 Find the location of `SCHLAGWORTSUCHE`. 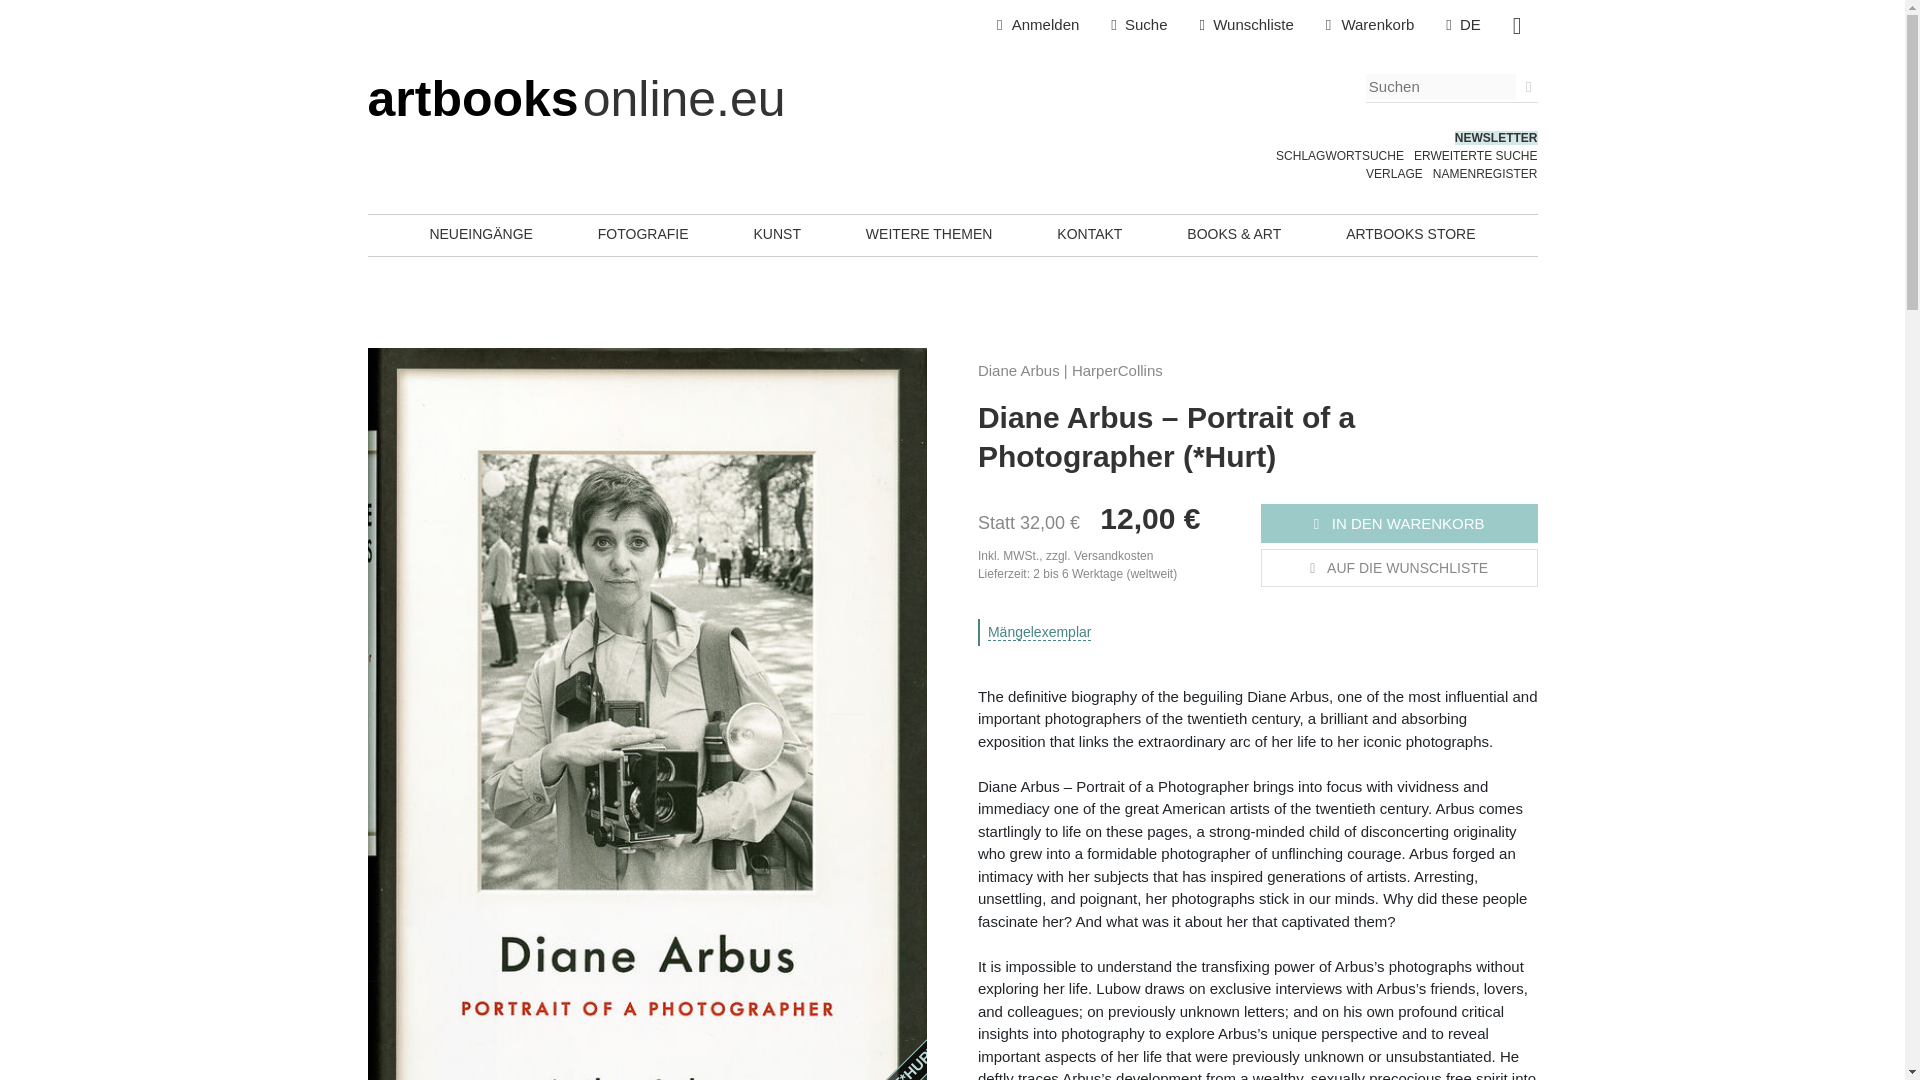

SCHLAGWORTSUCHE is located at coordinates (1340, 156).